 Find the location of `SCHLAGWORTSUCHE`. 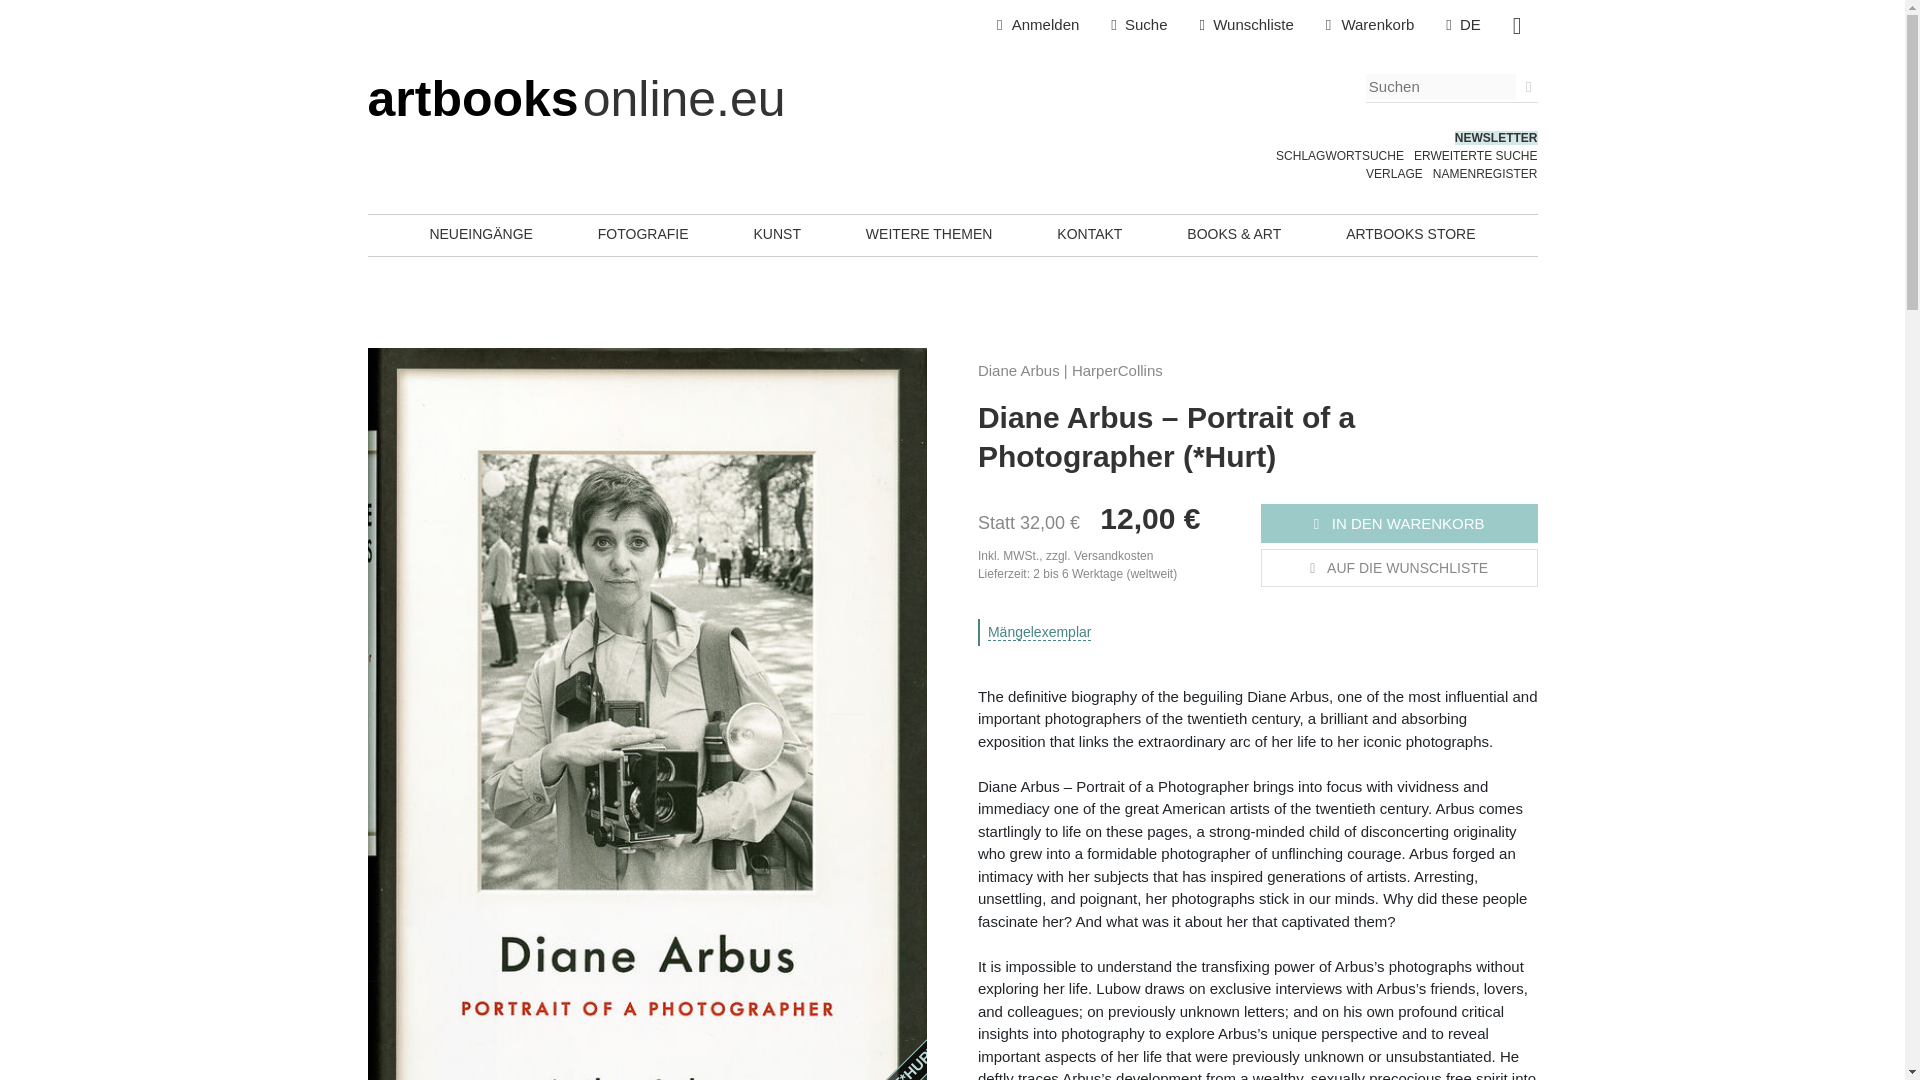

SCHLAGWORTSUCHE is located at coordinates (1340, 156).